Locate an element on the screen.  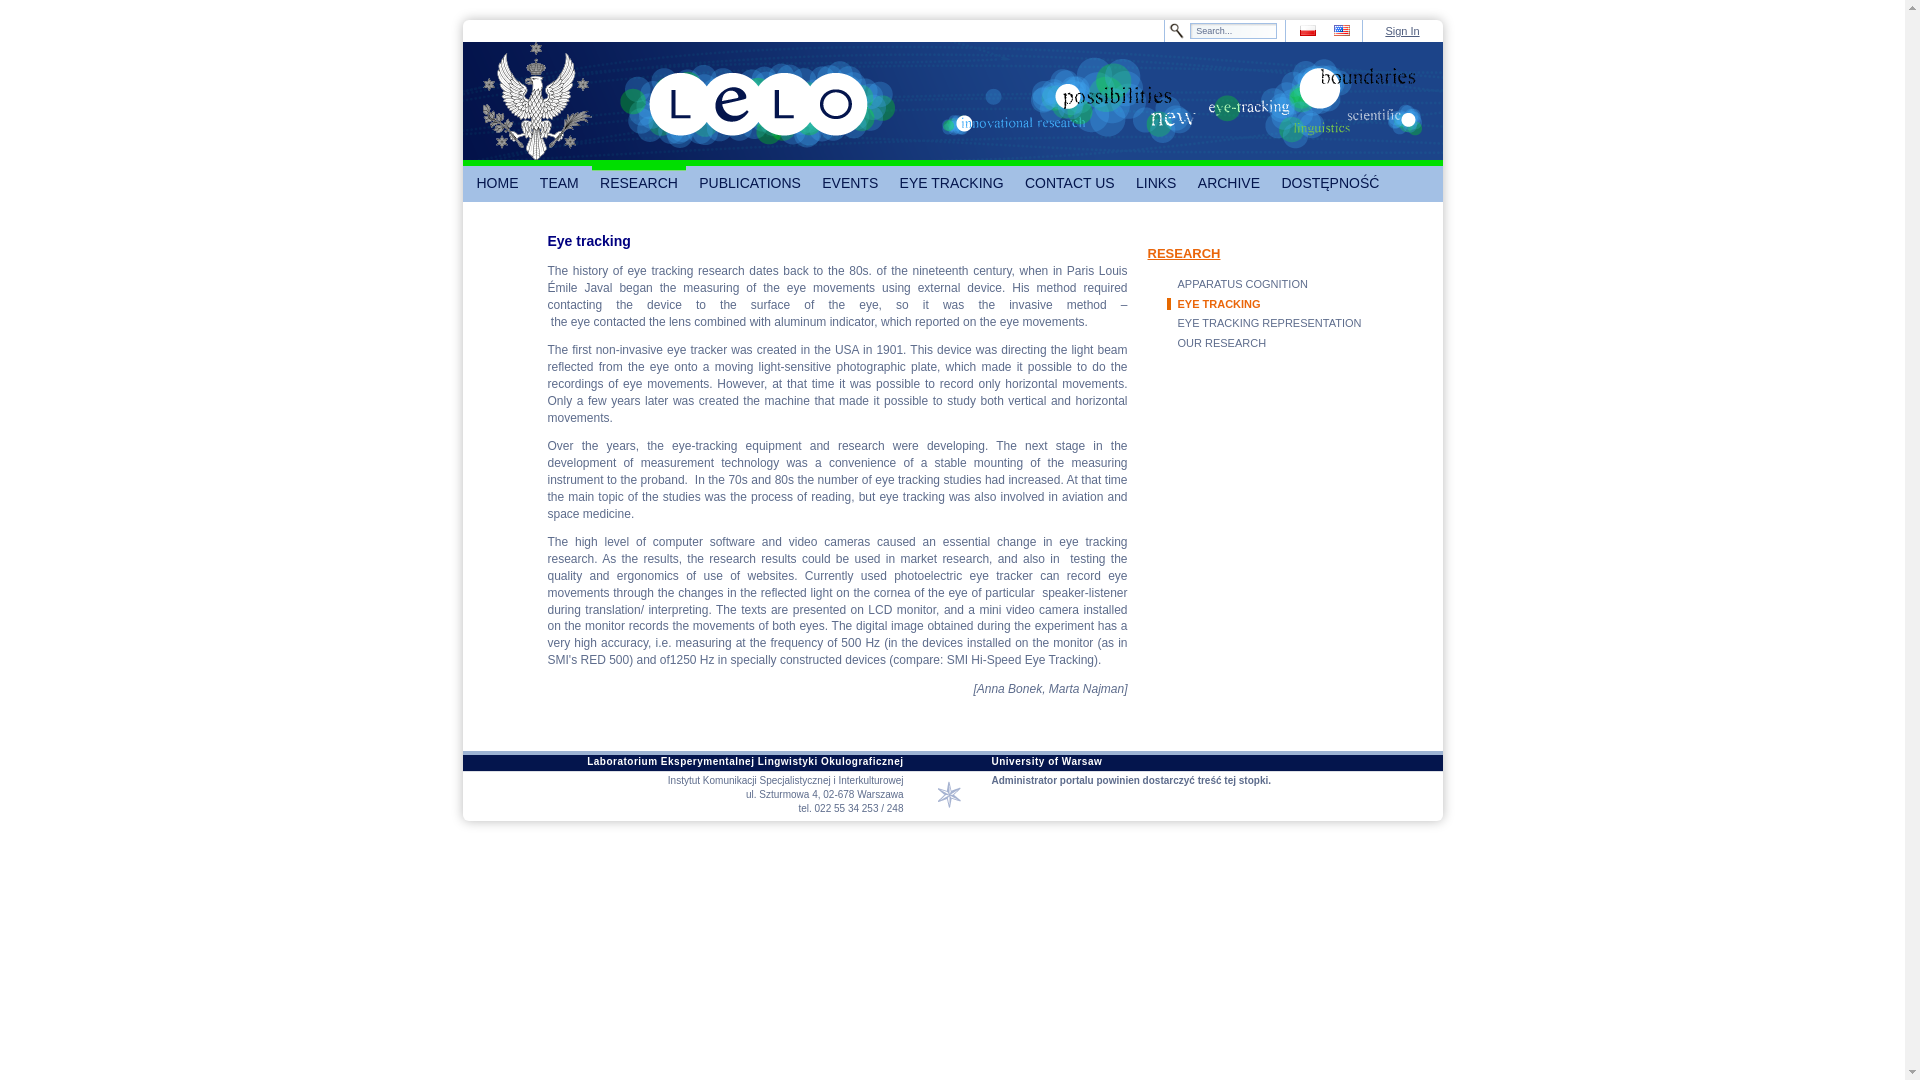
Search Web Content is located at coordinates (1233, 30).